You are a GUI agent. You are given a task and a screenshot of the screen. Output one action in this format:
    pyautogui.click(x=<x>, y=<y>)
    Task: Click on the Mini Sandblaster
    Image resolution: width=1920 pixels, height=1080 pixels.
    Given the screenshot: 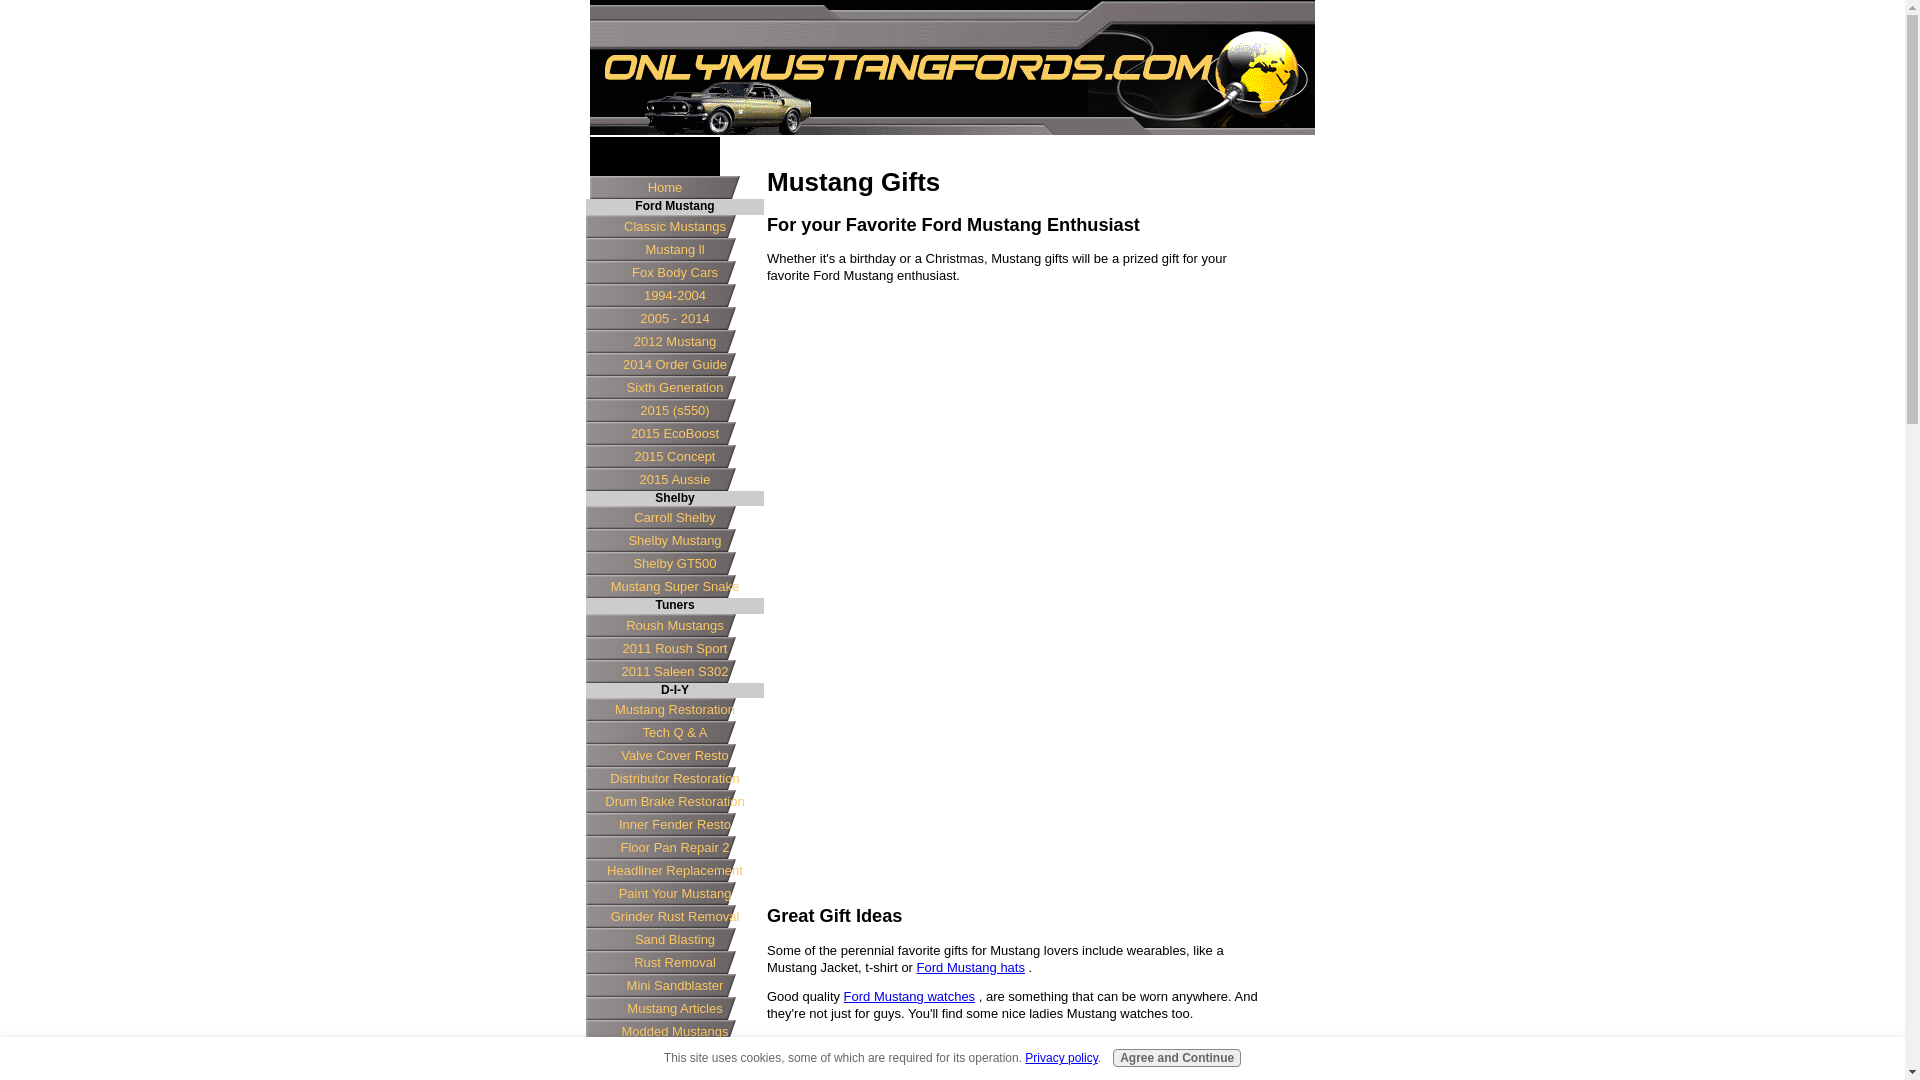 What is the action you would take?
    pyautogui.click(x=674, y=985)
    